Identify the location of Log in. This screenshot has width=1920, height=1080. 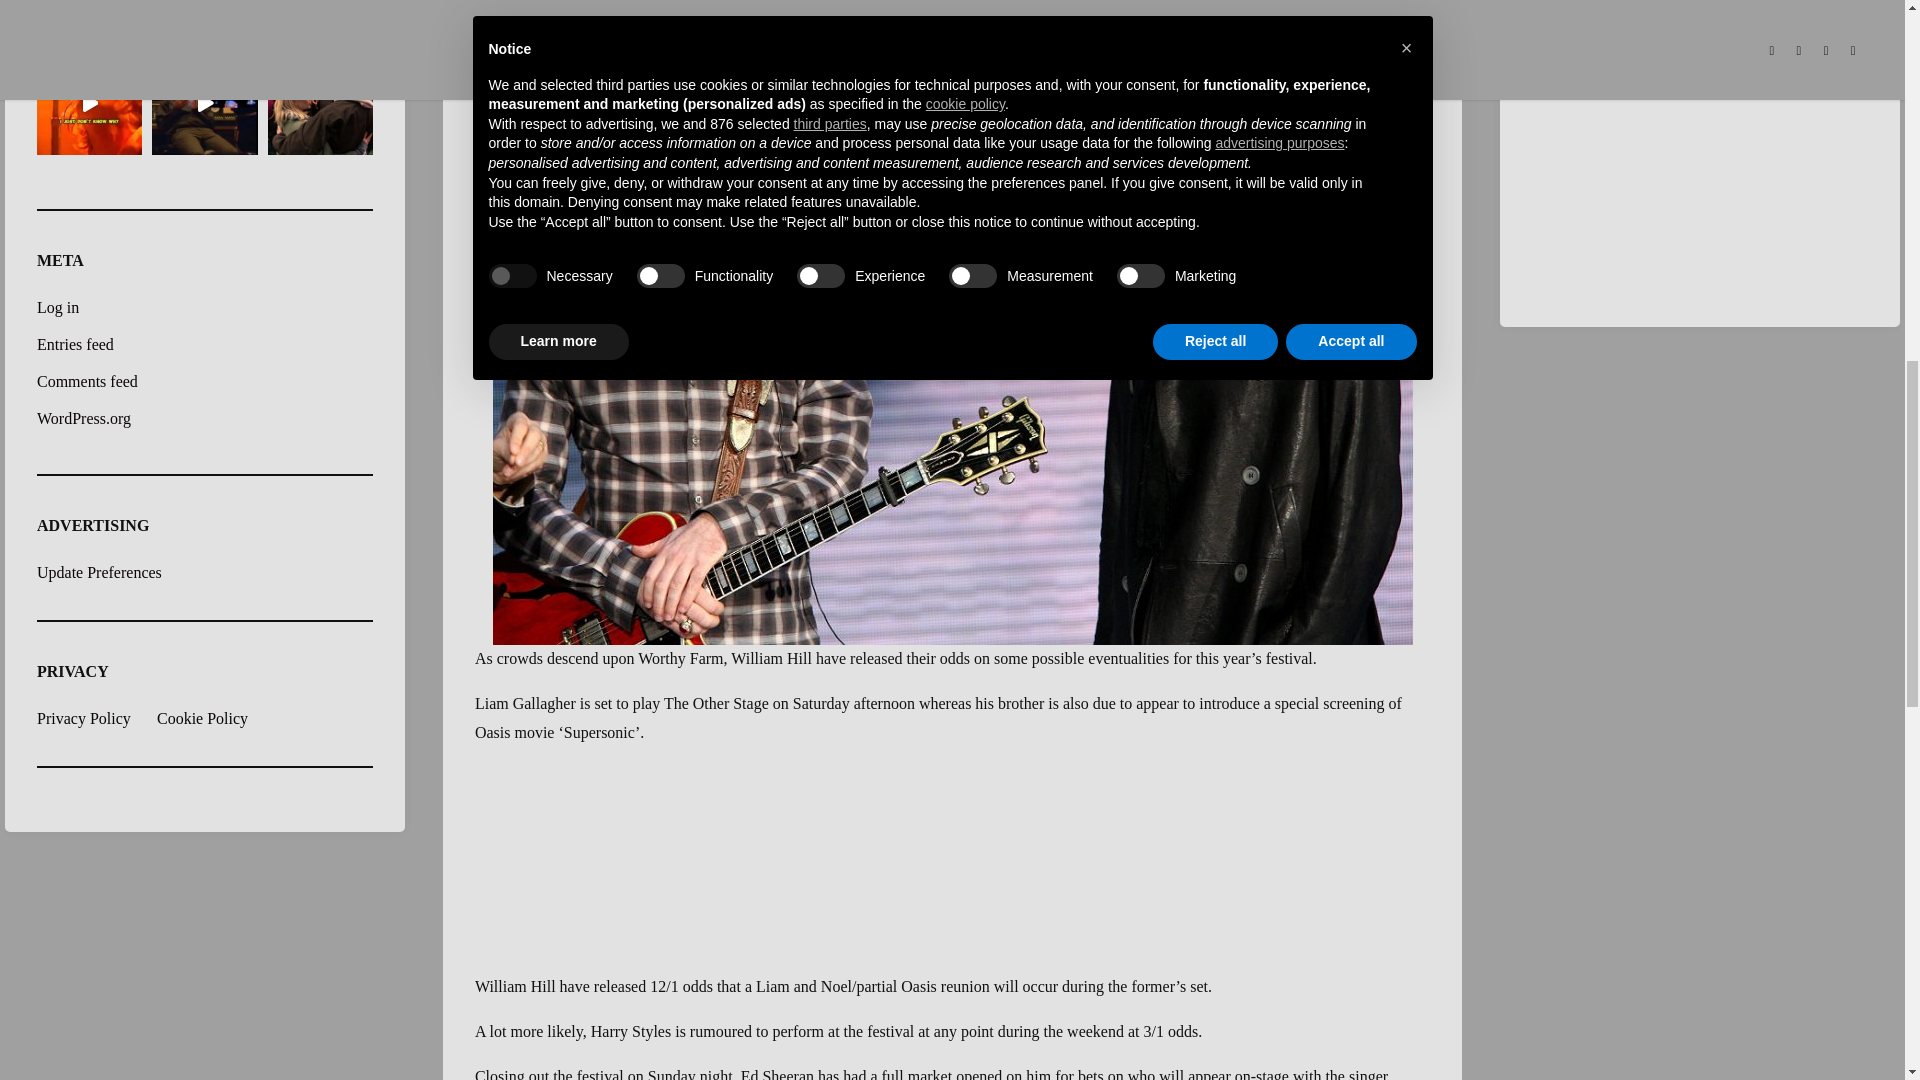
(57, 308).